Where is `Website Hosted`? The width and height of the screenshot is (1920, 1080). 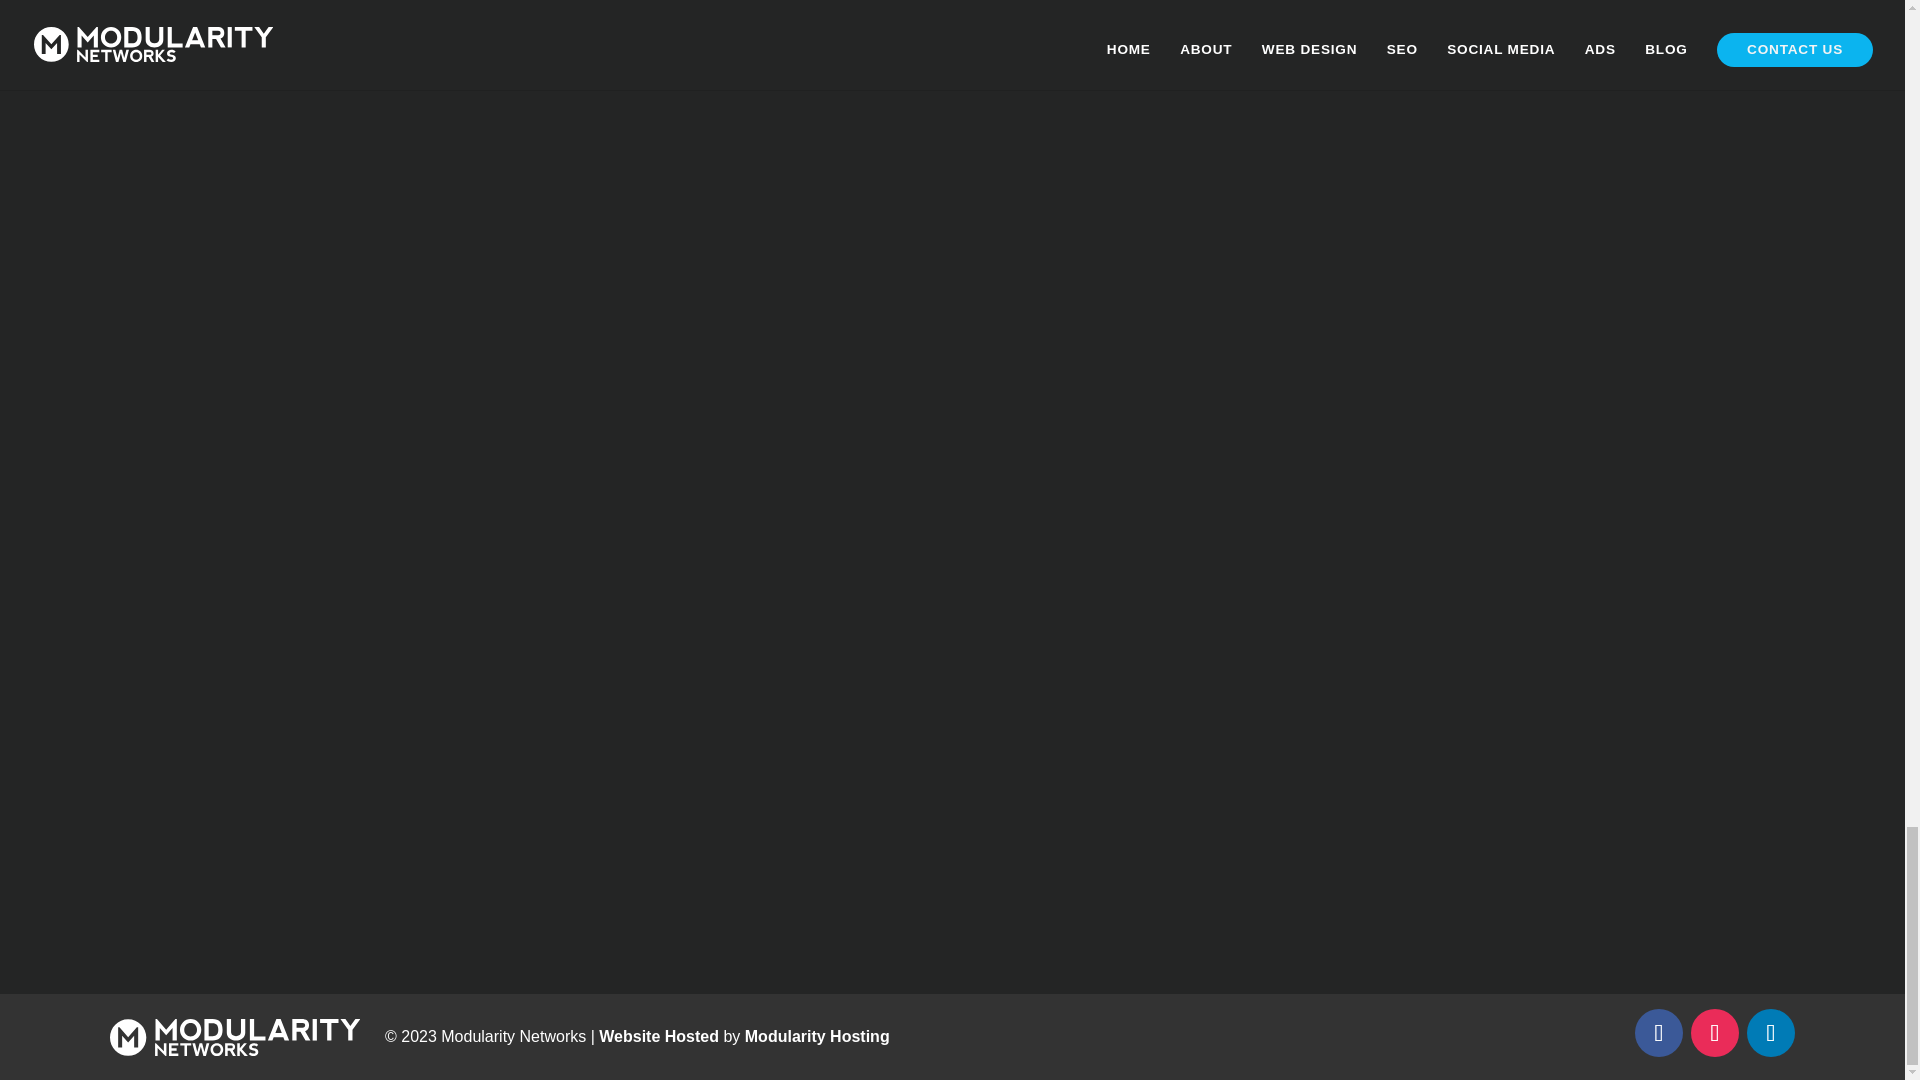 Website Hosted is located at coordinates (658, 1036).